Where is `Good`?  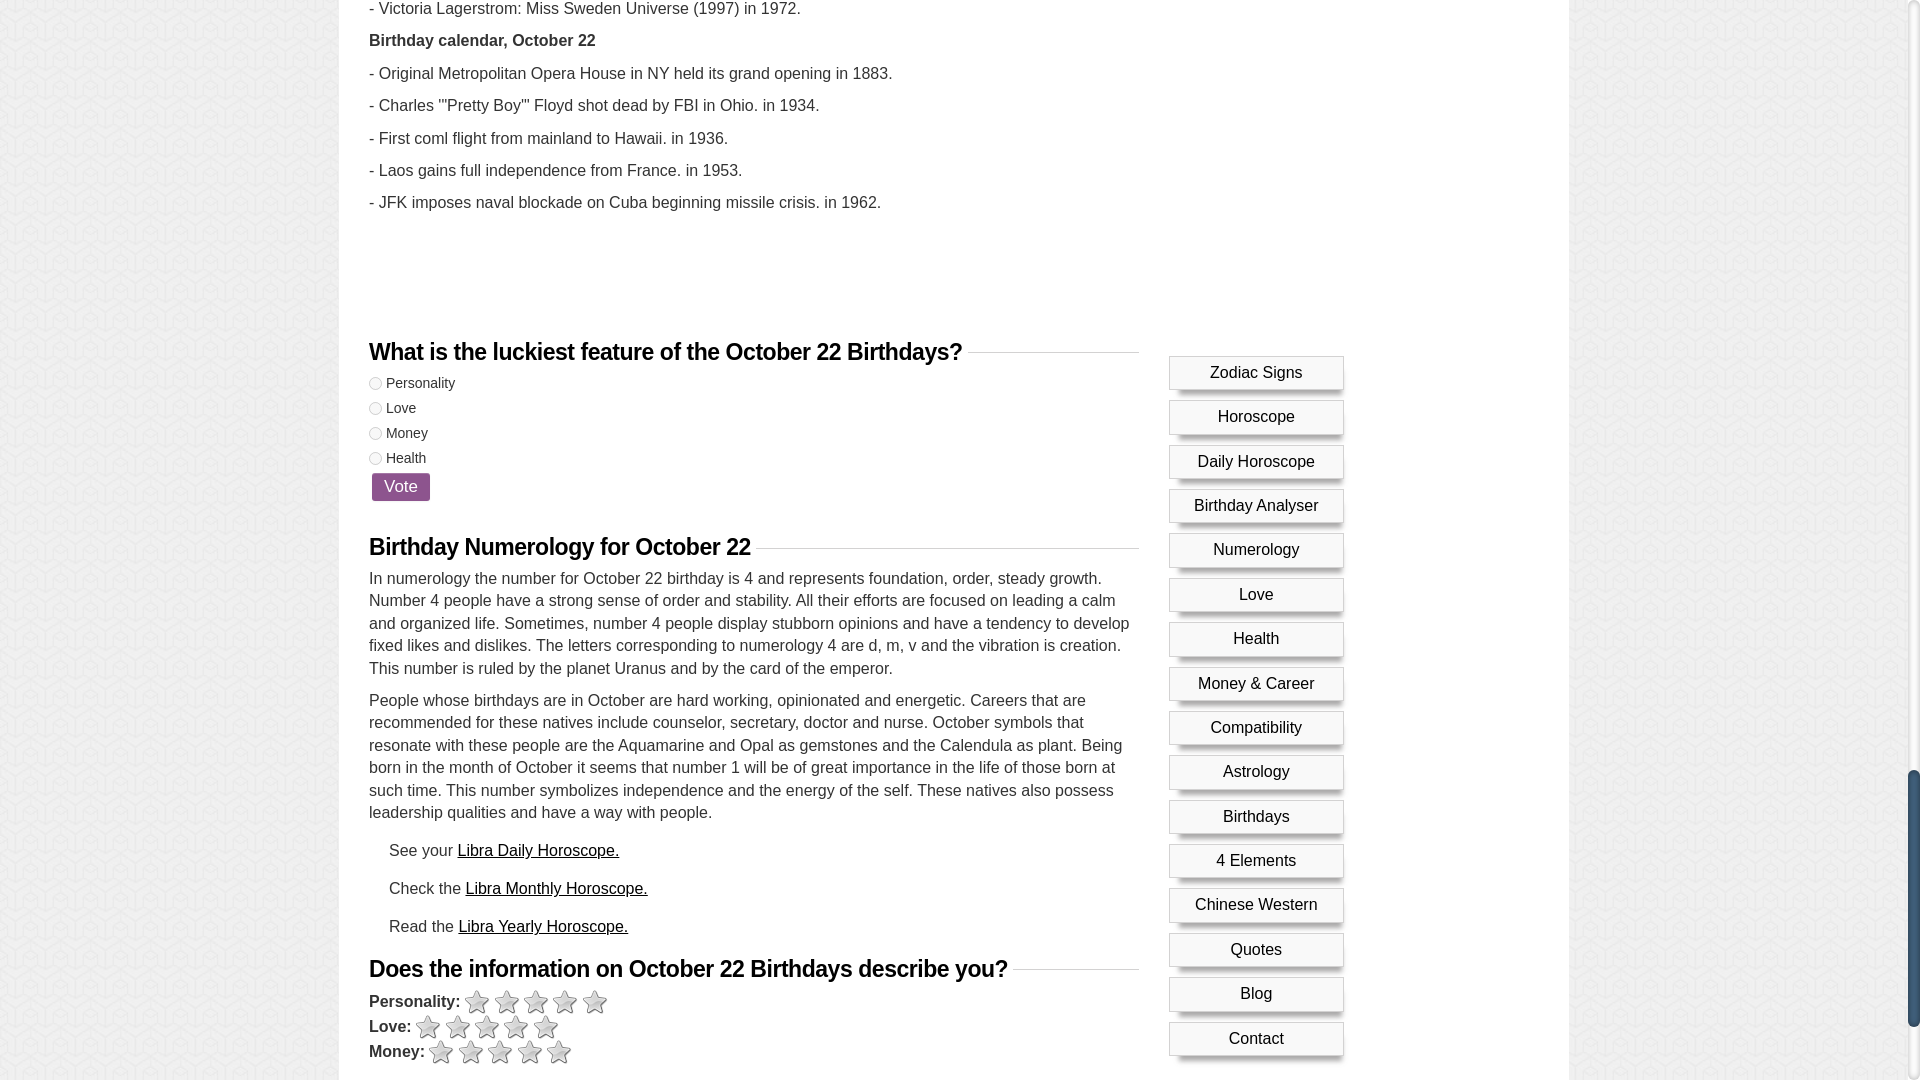
Good is located at coordinates (530, 1052).